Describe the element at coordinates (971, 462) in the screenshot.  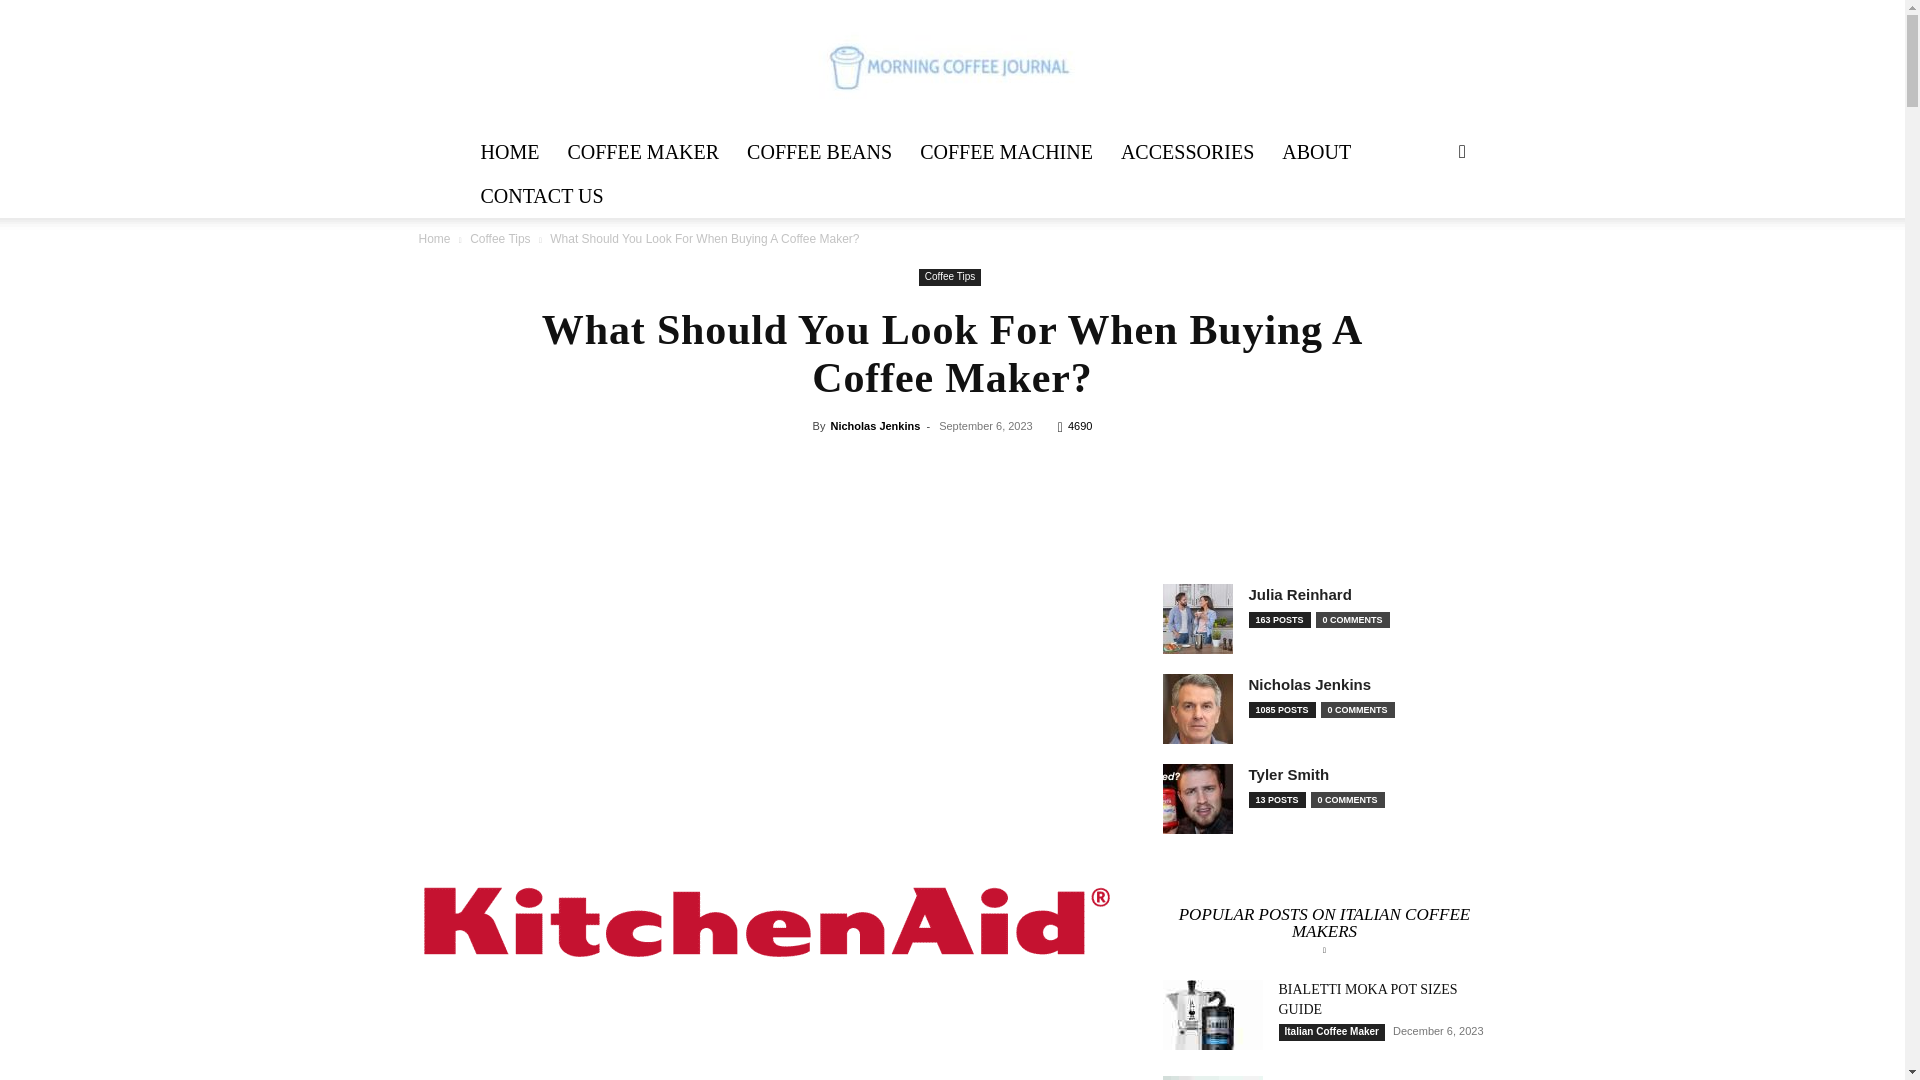
I see `topFacebookLike` at that location.